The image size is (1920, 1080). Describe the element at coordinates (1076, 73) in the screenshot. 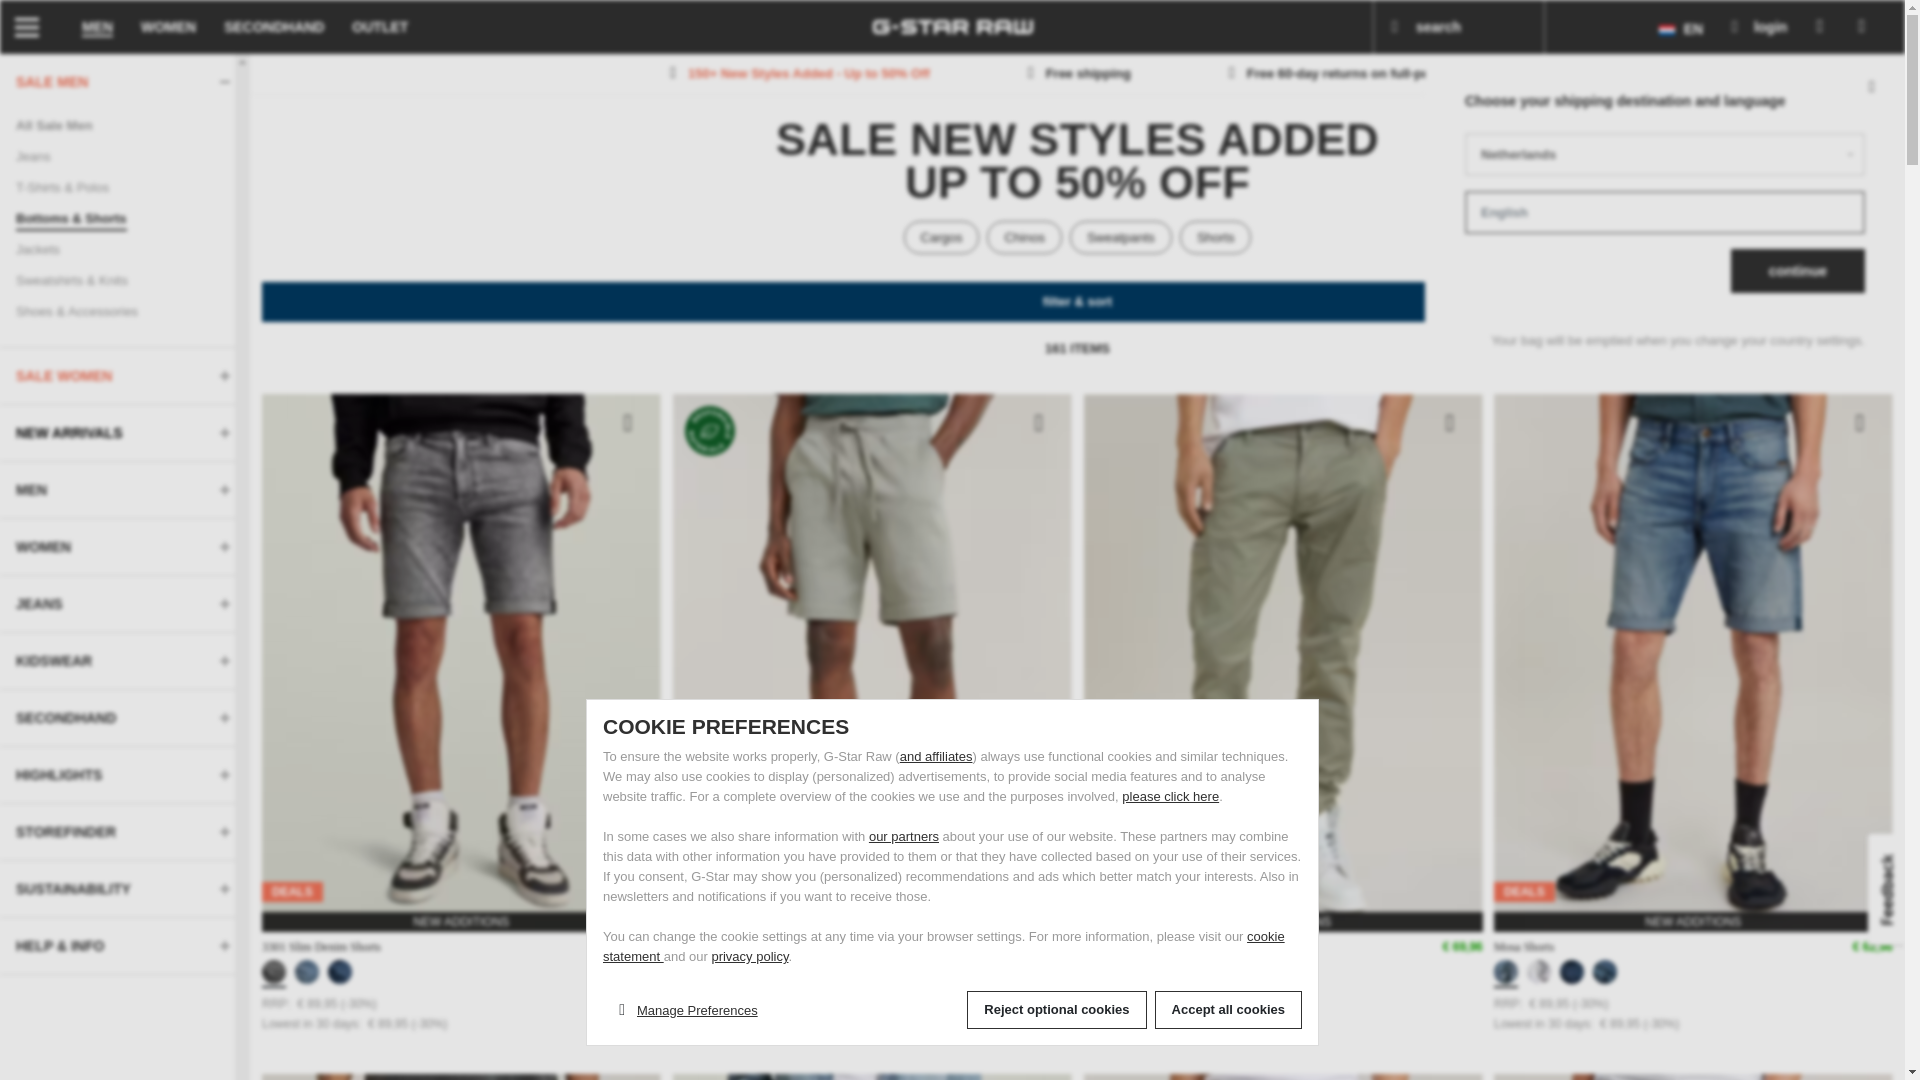

I see `Free shipping ` at that location.